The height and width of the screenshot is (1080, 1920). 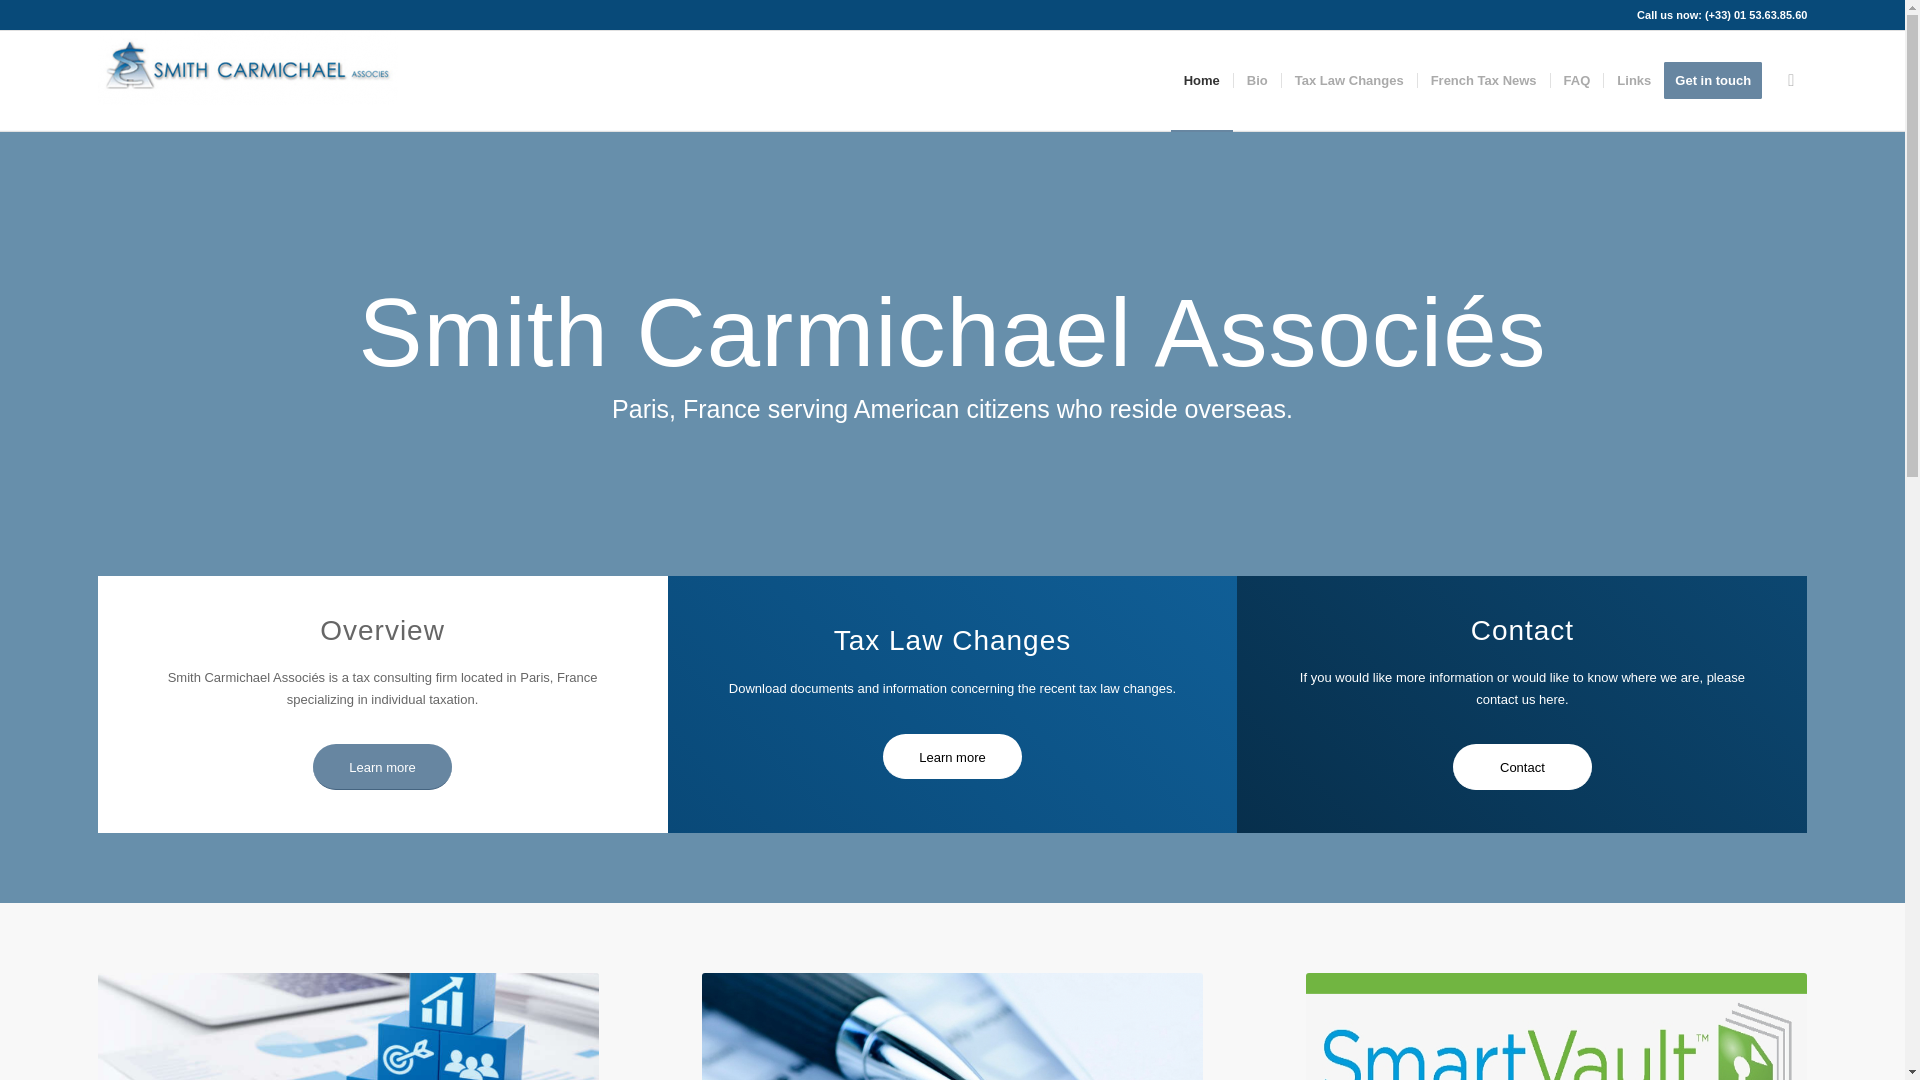 I want to click on Smith Carmichael Bio, so click(x=348, y=1026).